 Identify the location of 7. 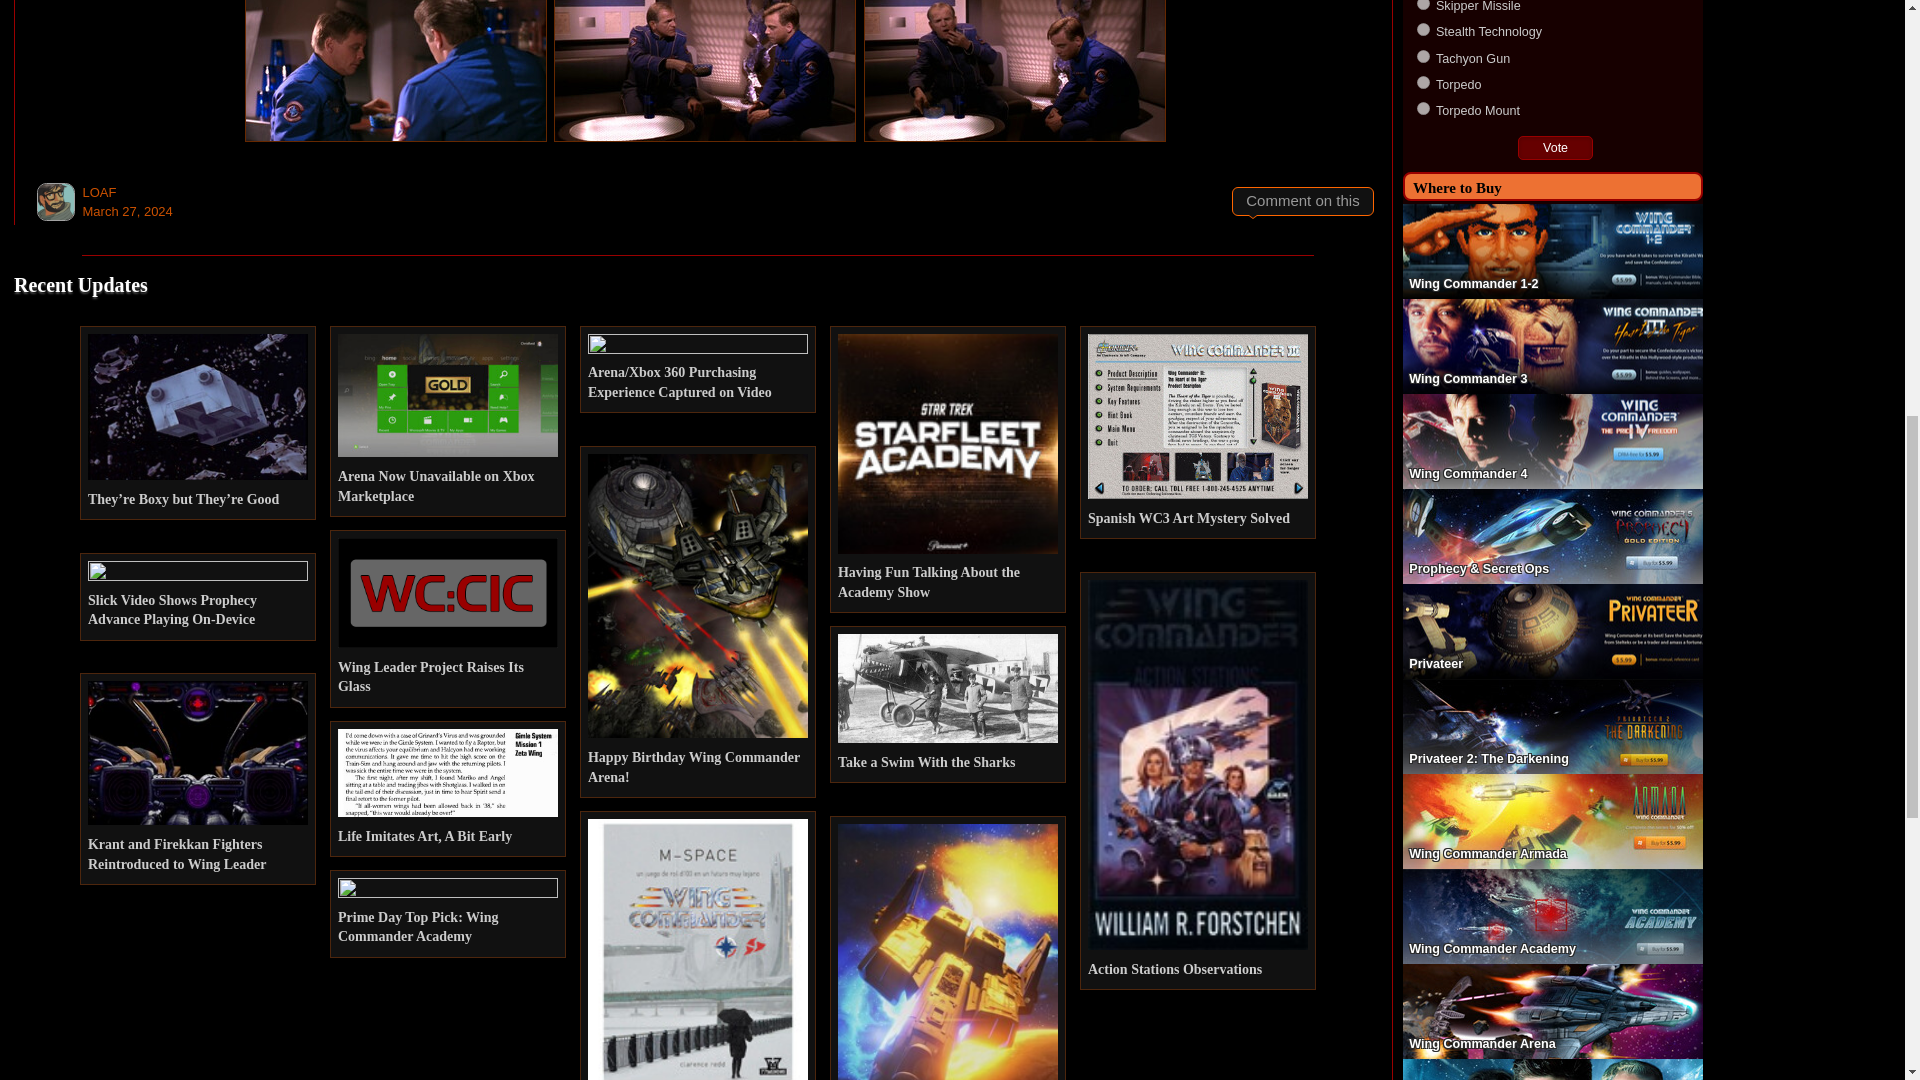
(1423, 4).